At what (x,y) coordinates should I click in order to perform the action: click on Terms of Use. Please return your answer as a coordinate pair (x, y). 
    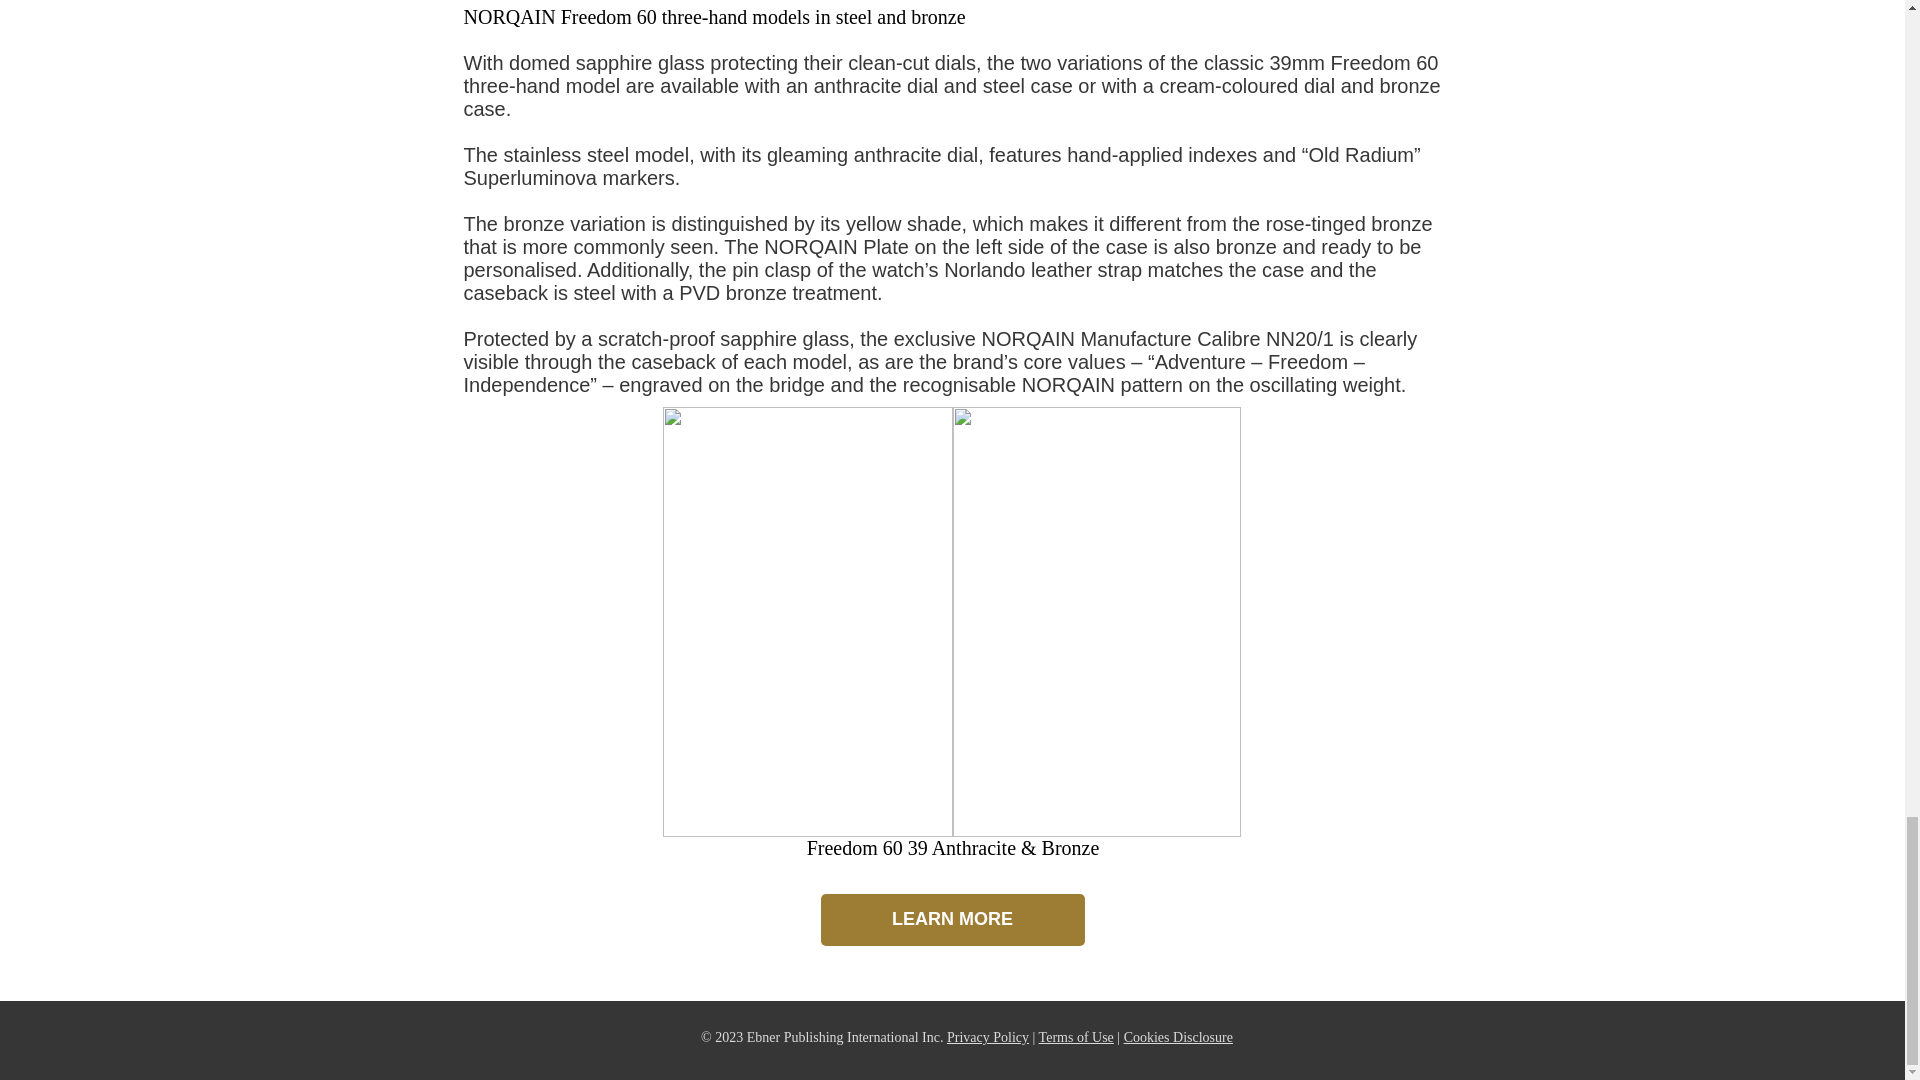
    Looking at the image, I should click on (1076, 1038).